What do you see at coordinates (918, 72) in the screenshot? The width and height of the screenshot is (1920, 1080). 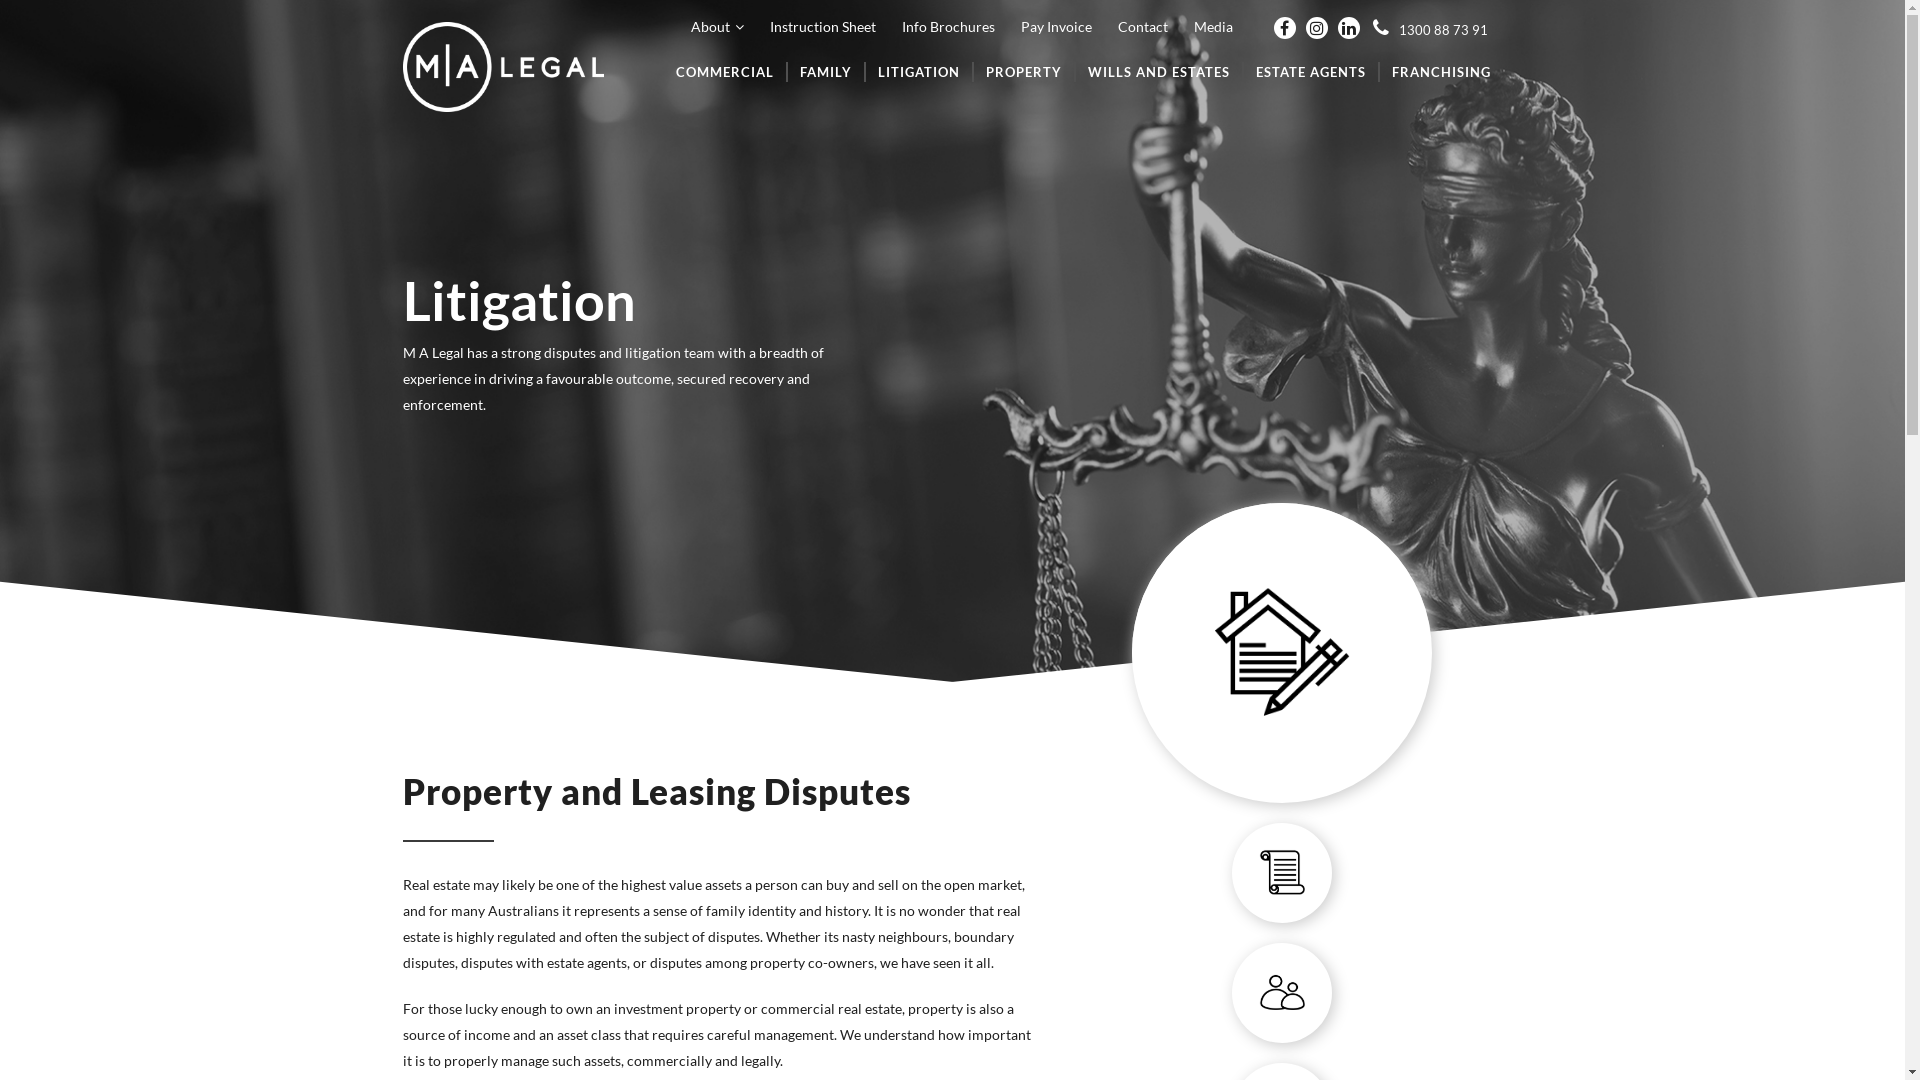 I see `LITIGATION` at bounding box center [918, 72].